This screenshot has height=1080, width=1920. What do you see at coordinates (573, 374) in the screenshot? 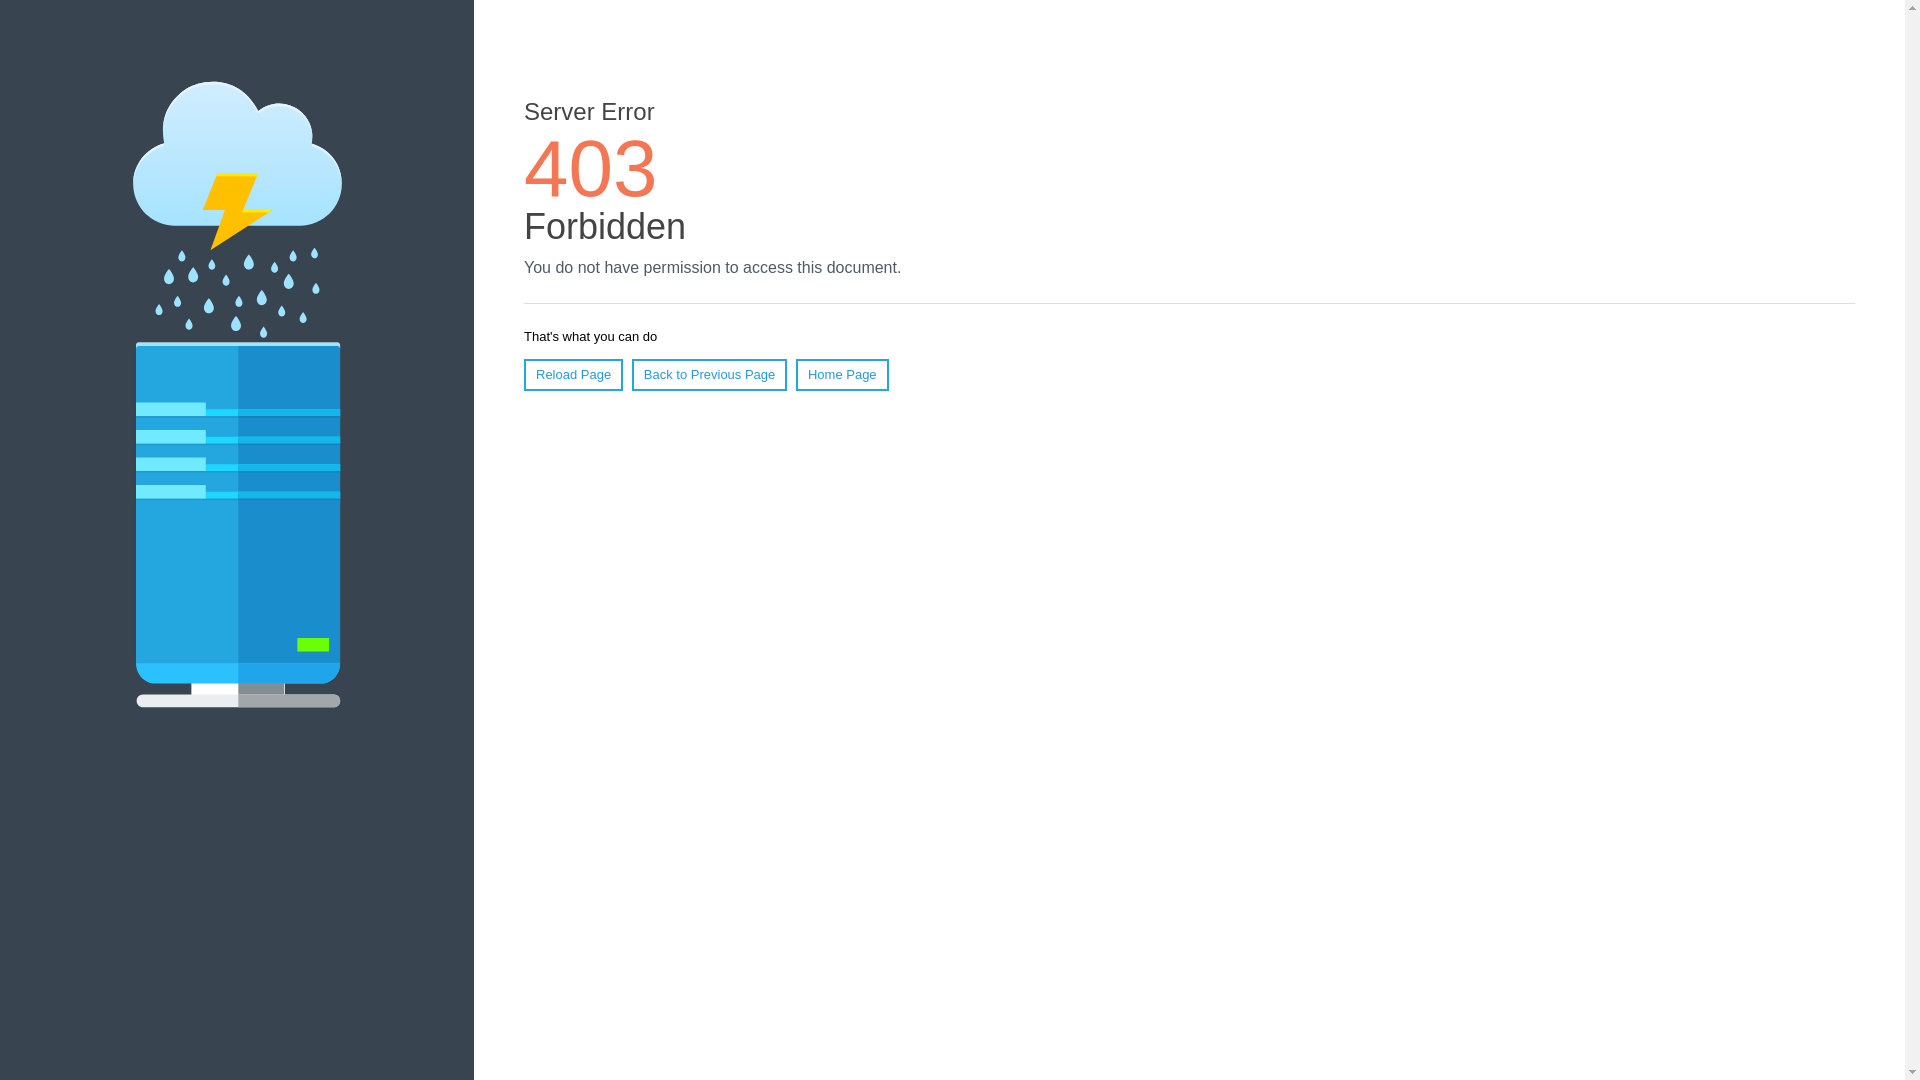
I see `Reload Page` at bounding box center [573, 374].